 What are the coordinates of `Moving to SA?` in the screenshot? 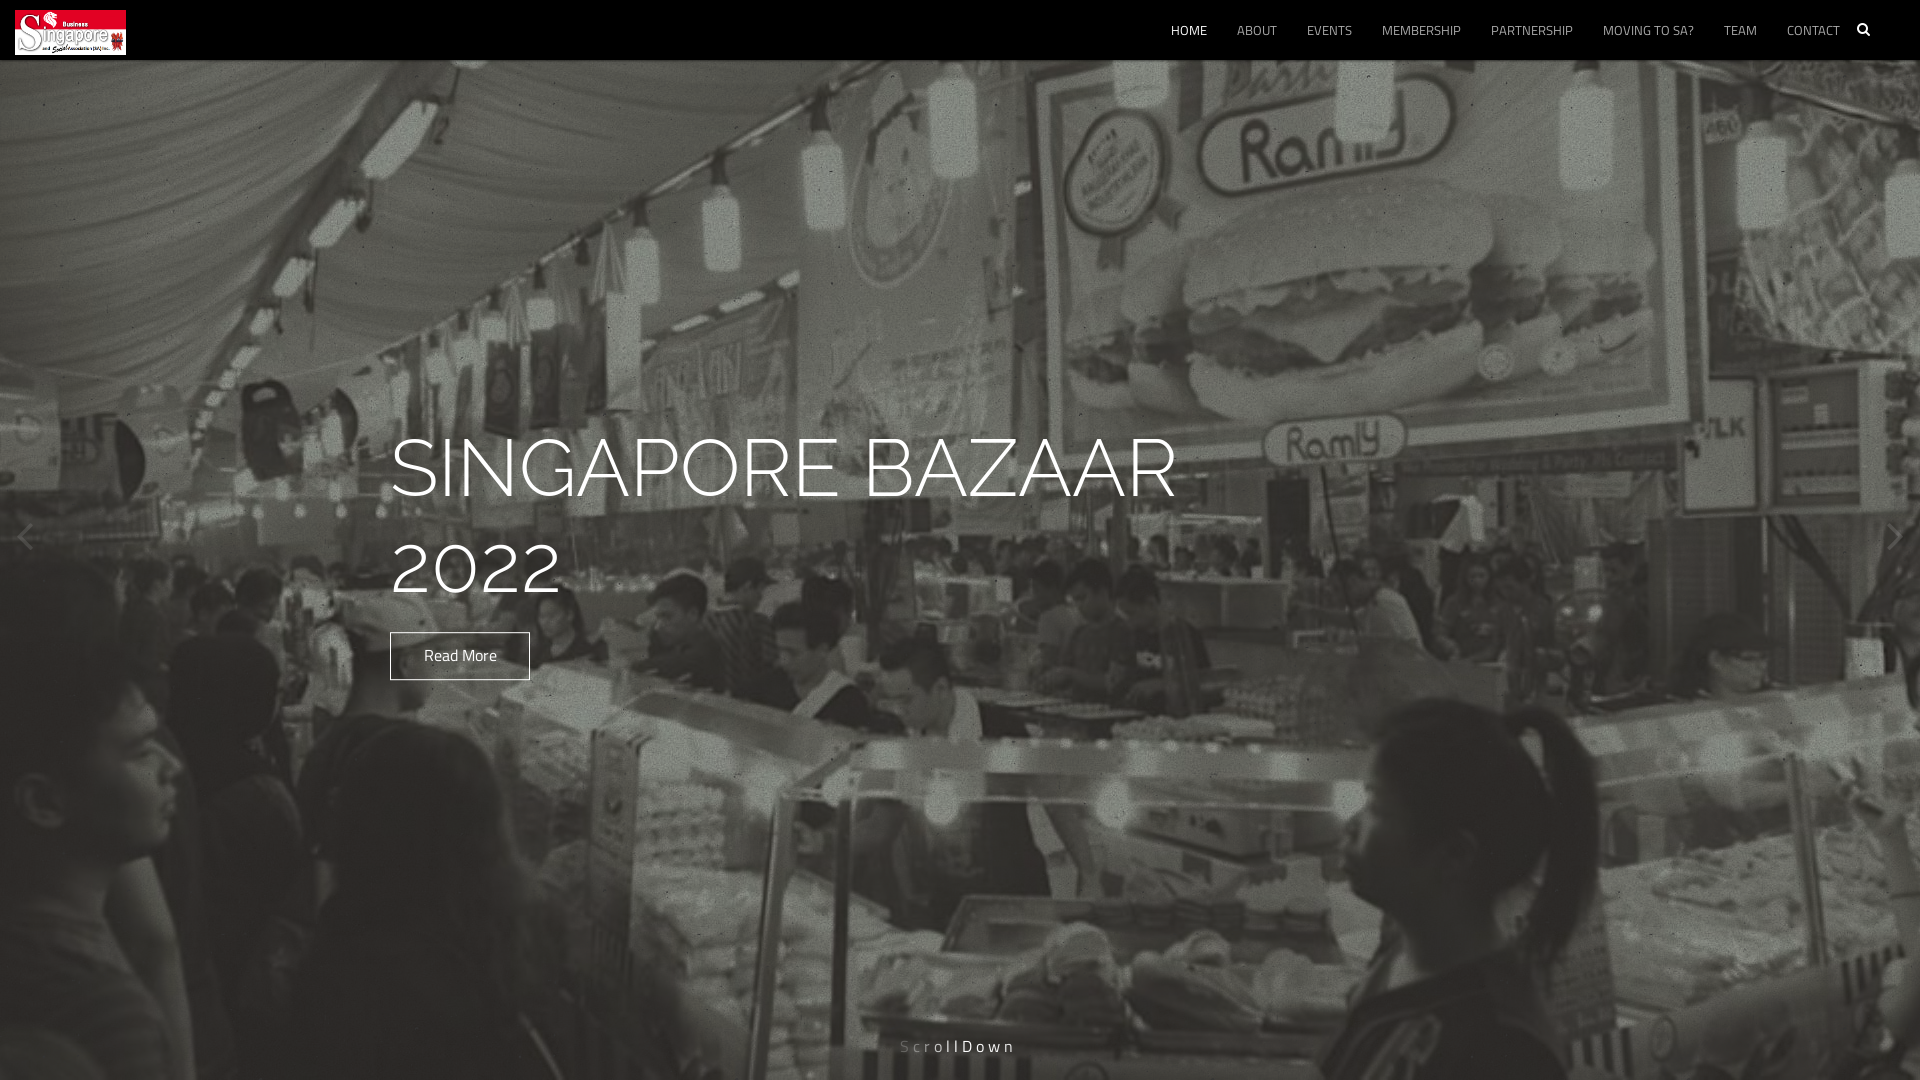 It's located at (431, 718).